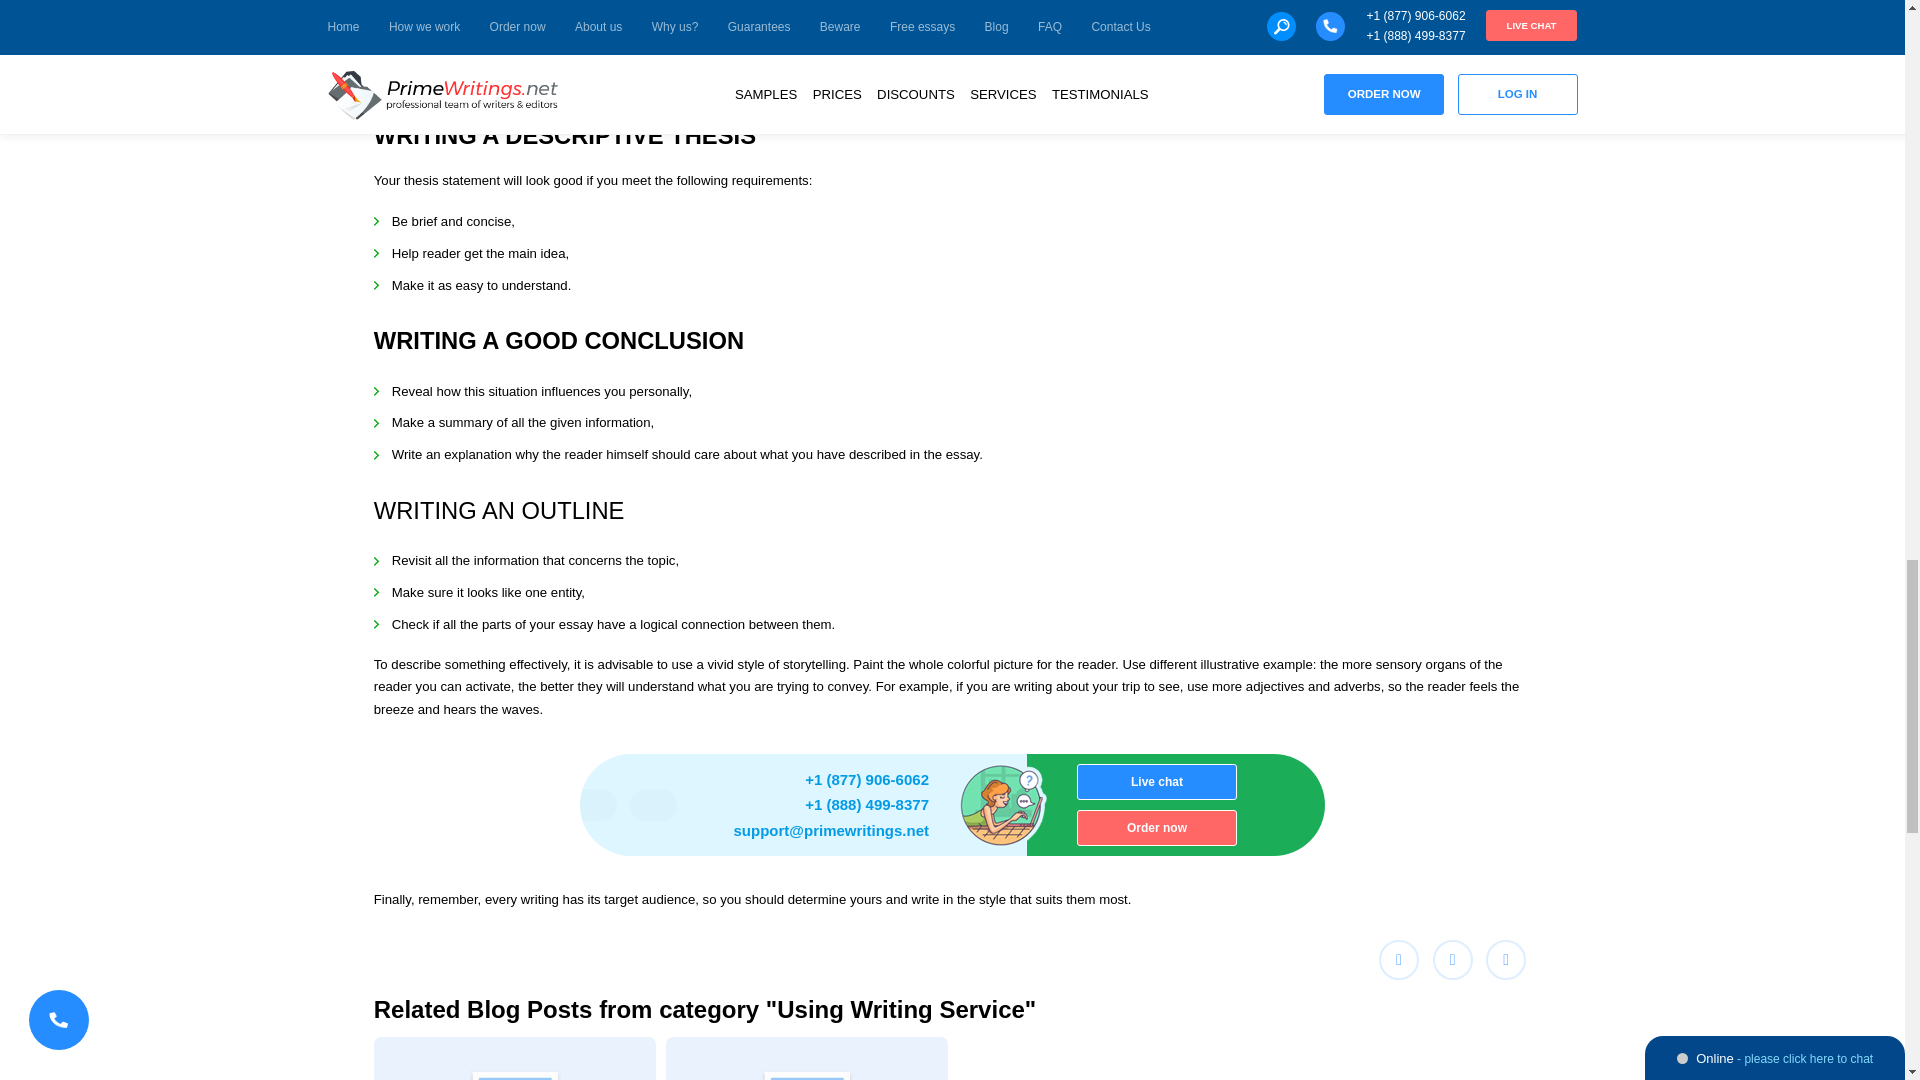  I want to click on Share on Facebook, so click(1398, 959).